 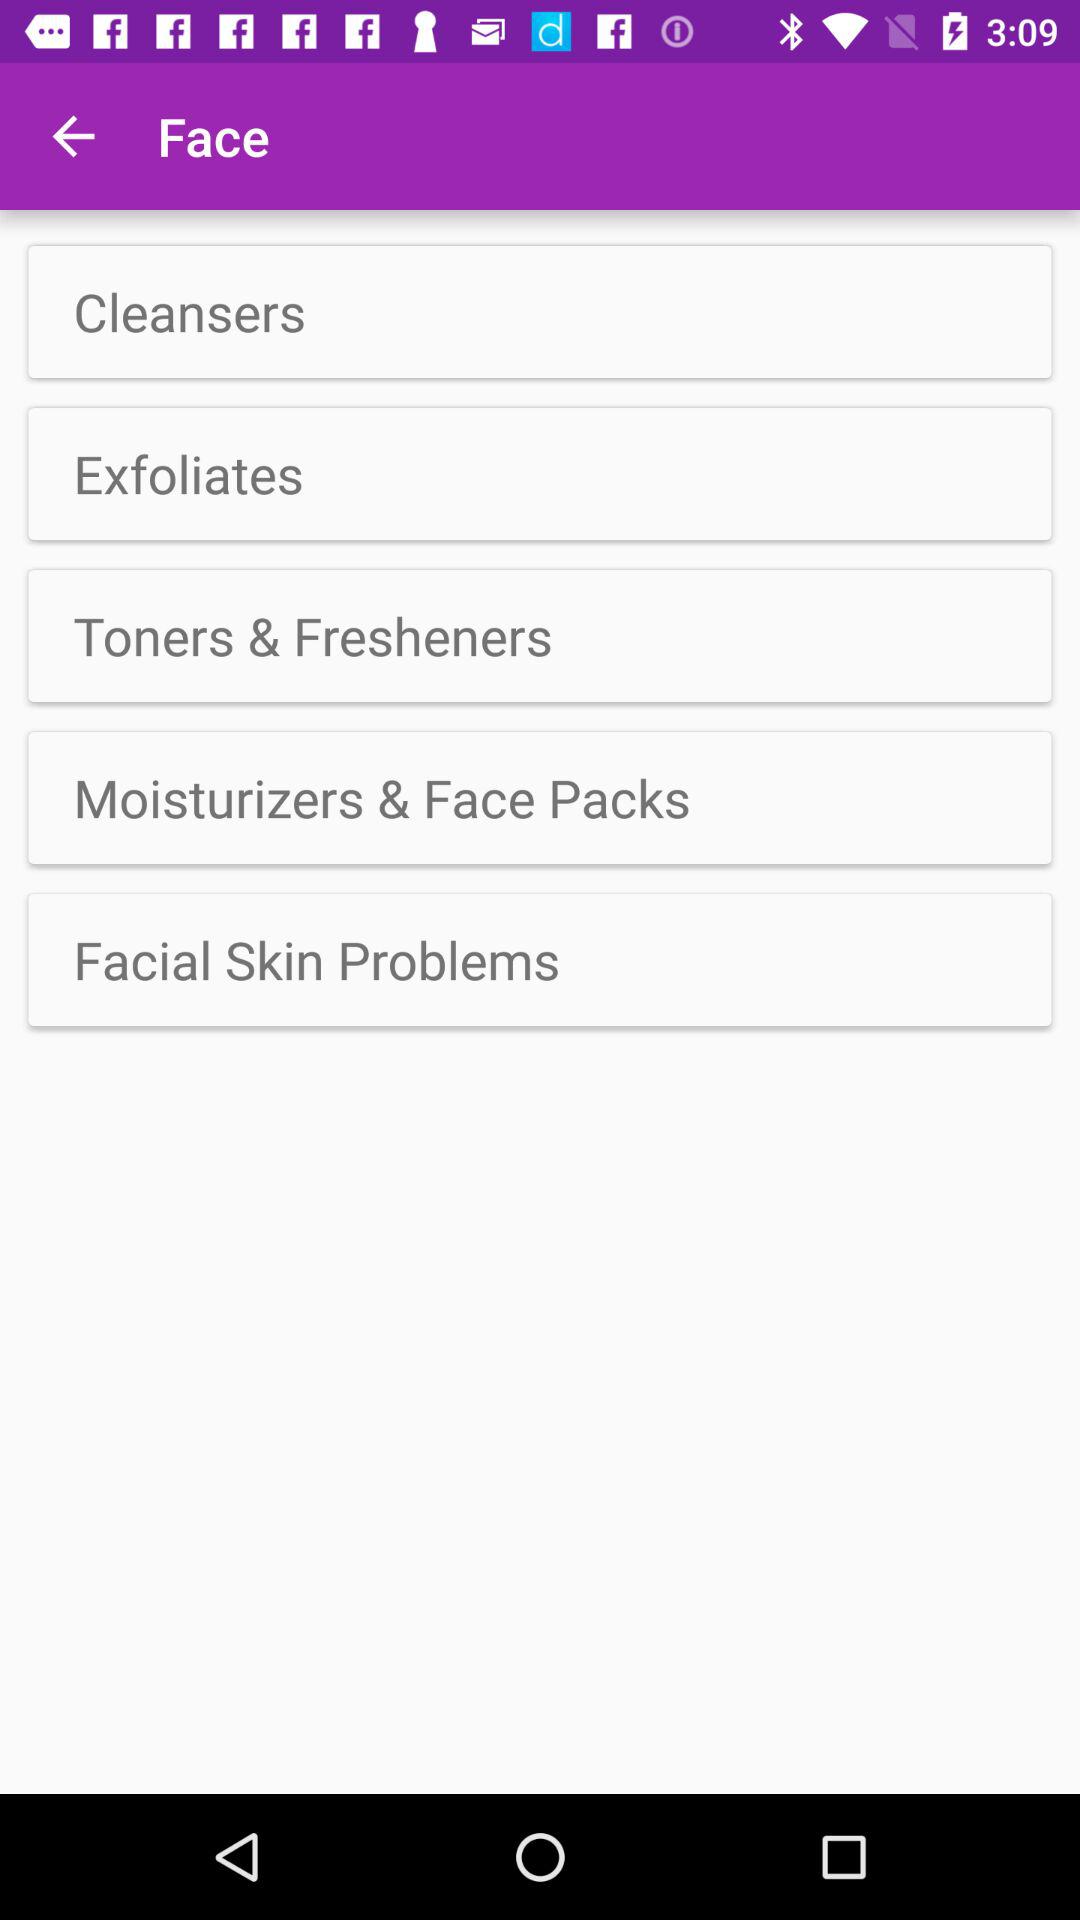 What do you see at coordinates (540, 959) in the screenshot?
I see `choose the app below moisturizers & face packs icon` at bounding box center [540, 959].